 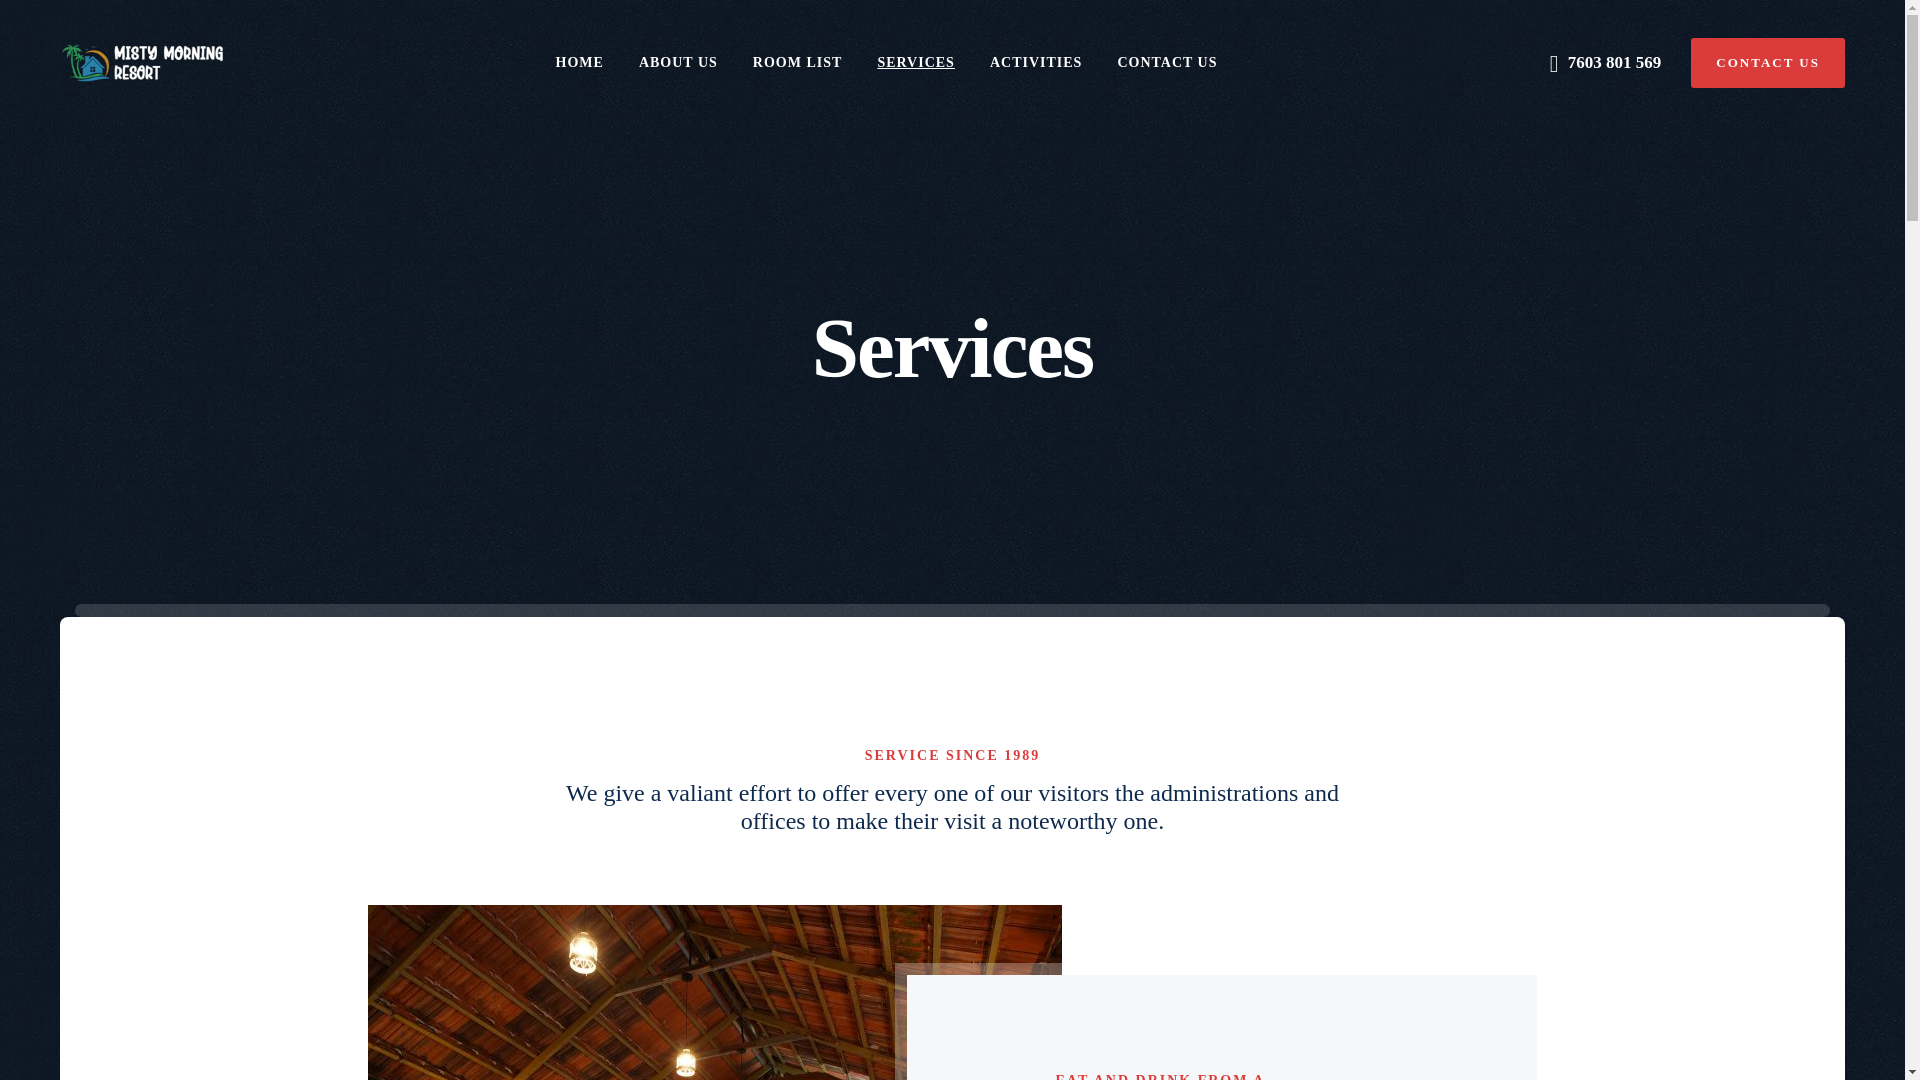 I want to click on Room List, so click(x=797, y=61).